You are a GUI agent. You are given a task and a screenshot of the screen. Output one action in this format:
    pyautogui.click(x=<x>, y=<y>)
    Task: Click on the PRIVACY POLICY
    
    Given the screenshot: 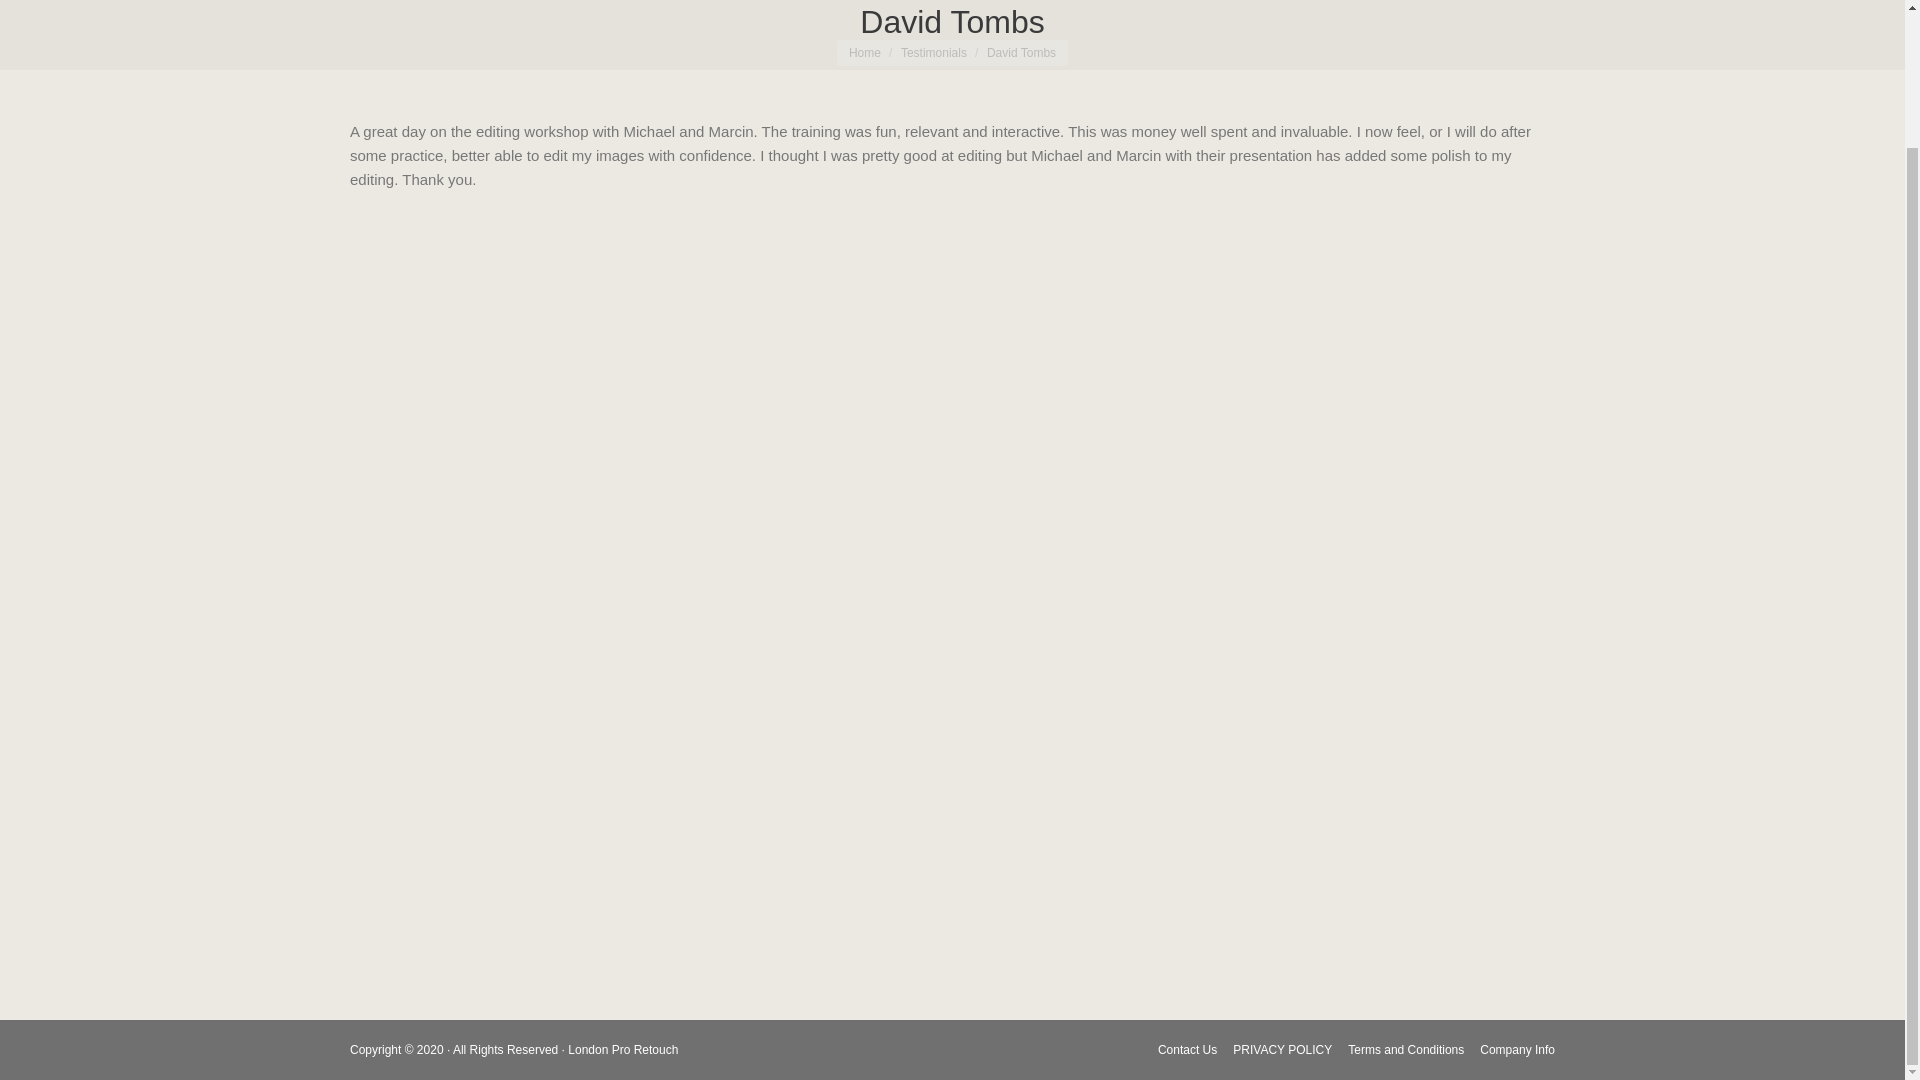 What is the action you would take?
    pyautogui.click(x=1282, y=894)
    